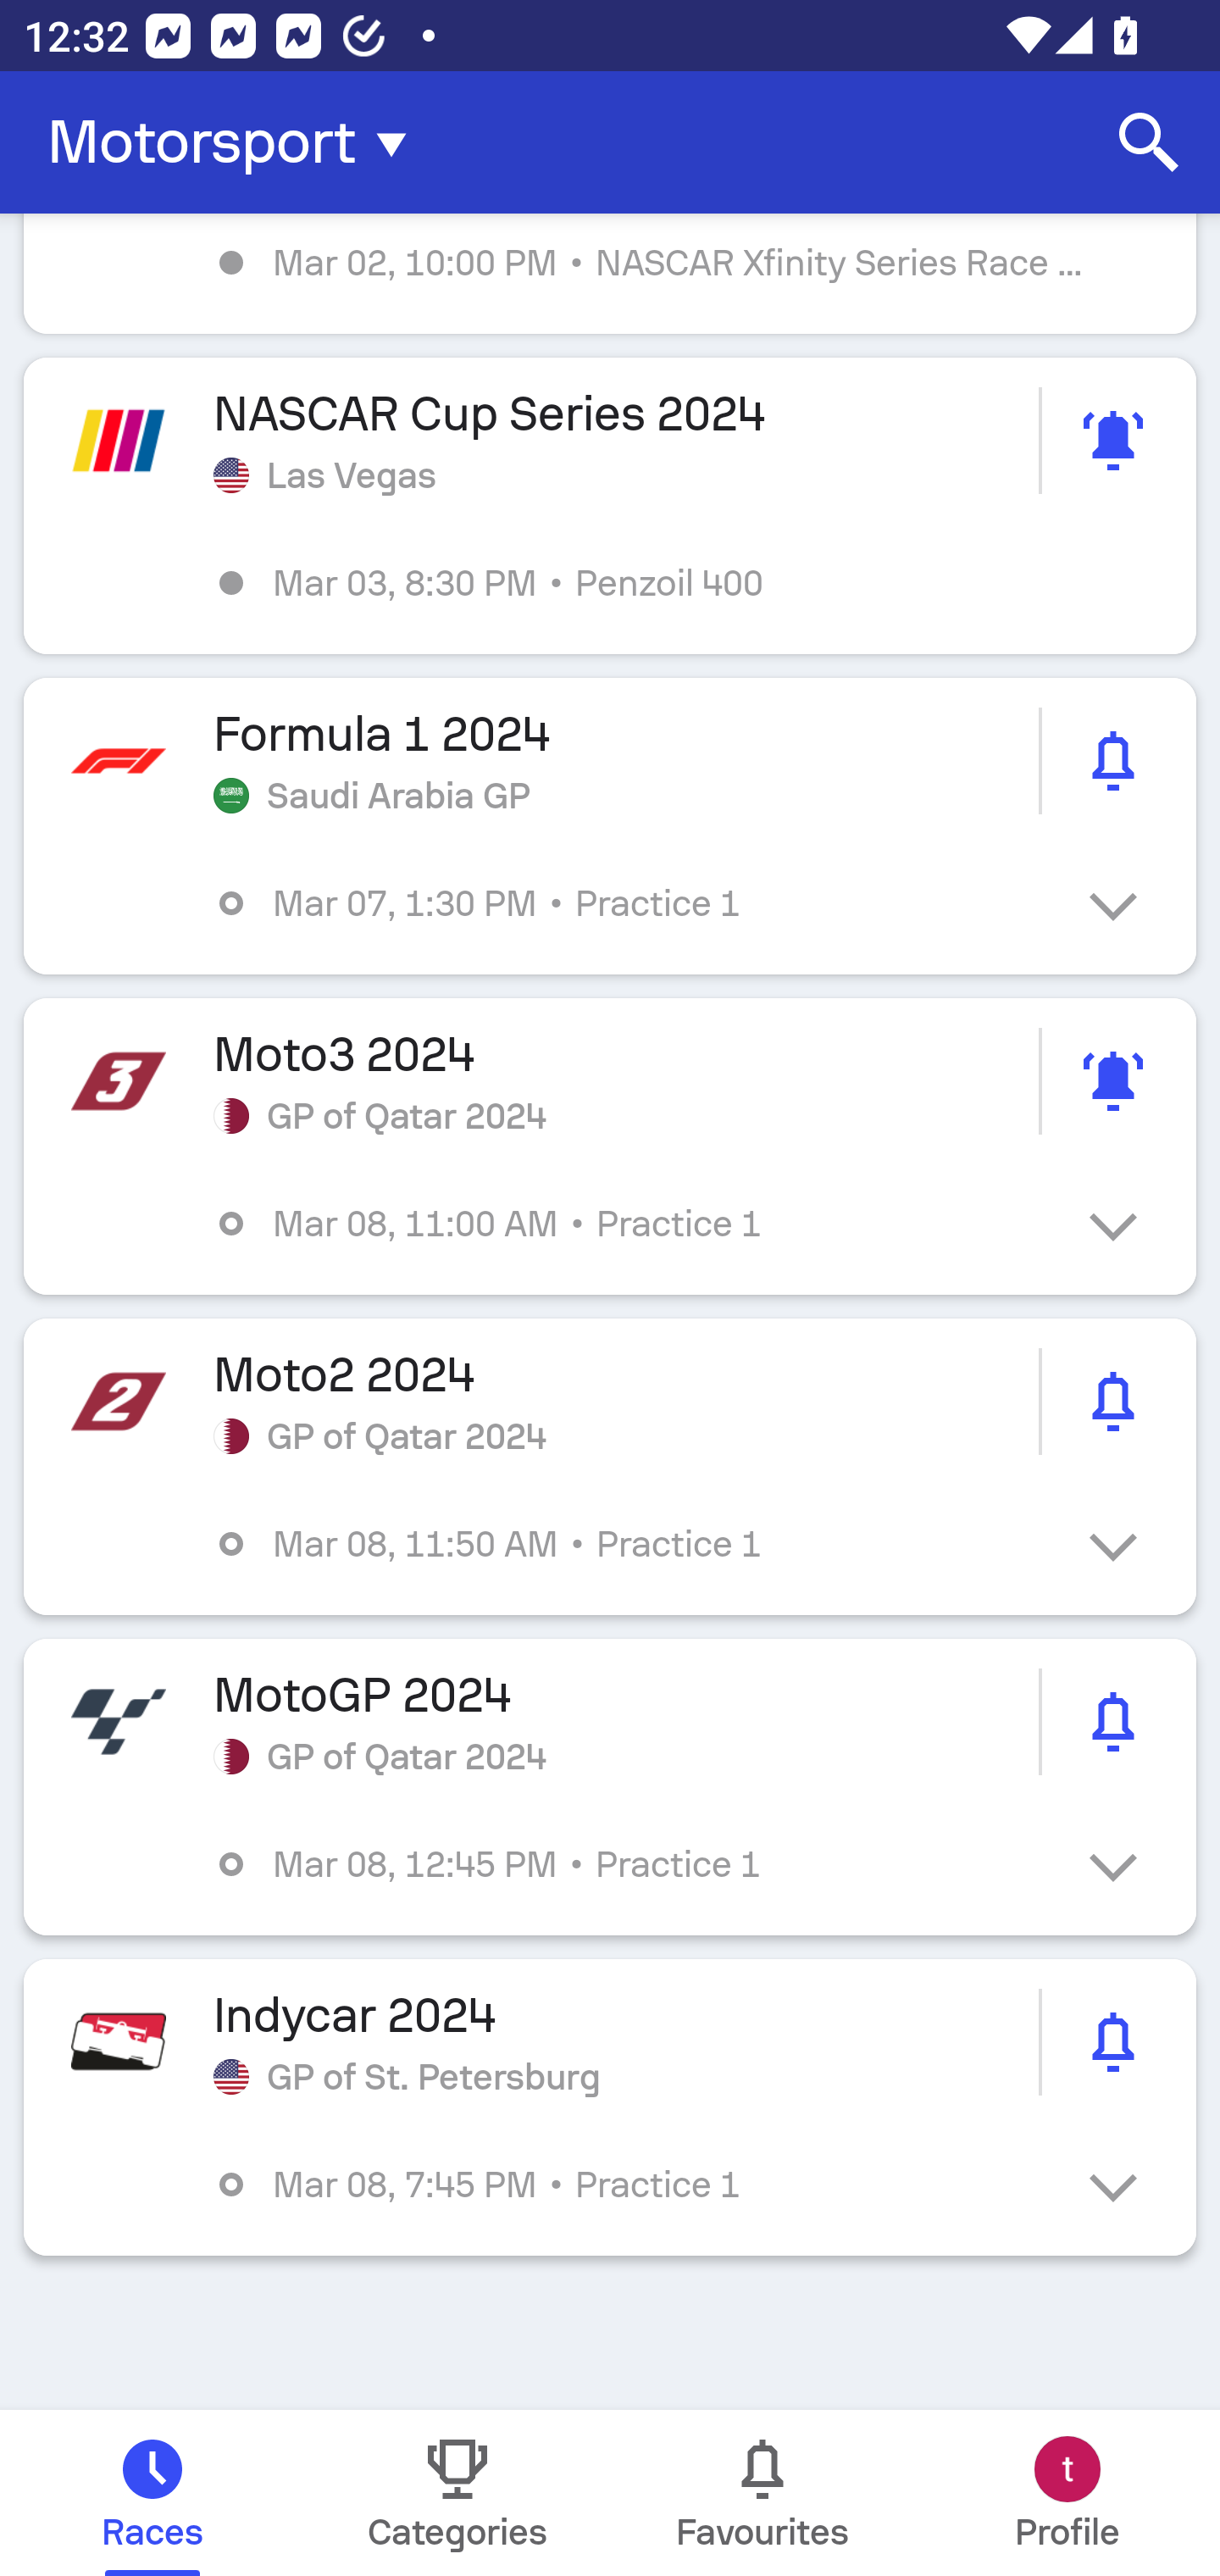  Describe the element at coordinates (634, 1544) in the screenshot. I see `Mar 08, 11:50 AM • Practice 1` at that location.